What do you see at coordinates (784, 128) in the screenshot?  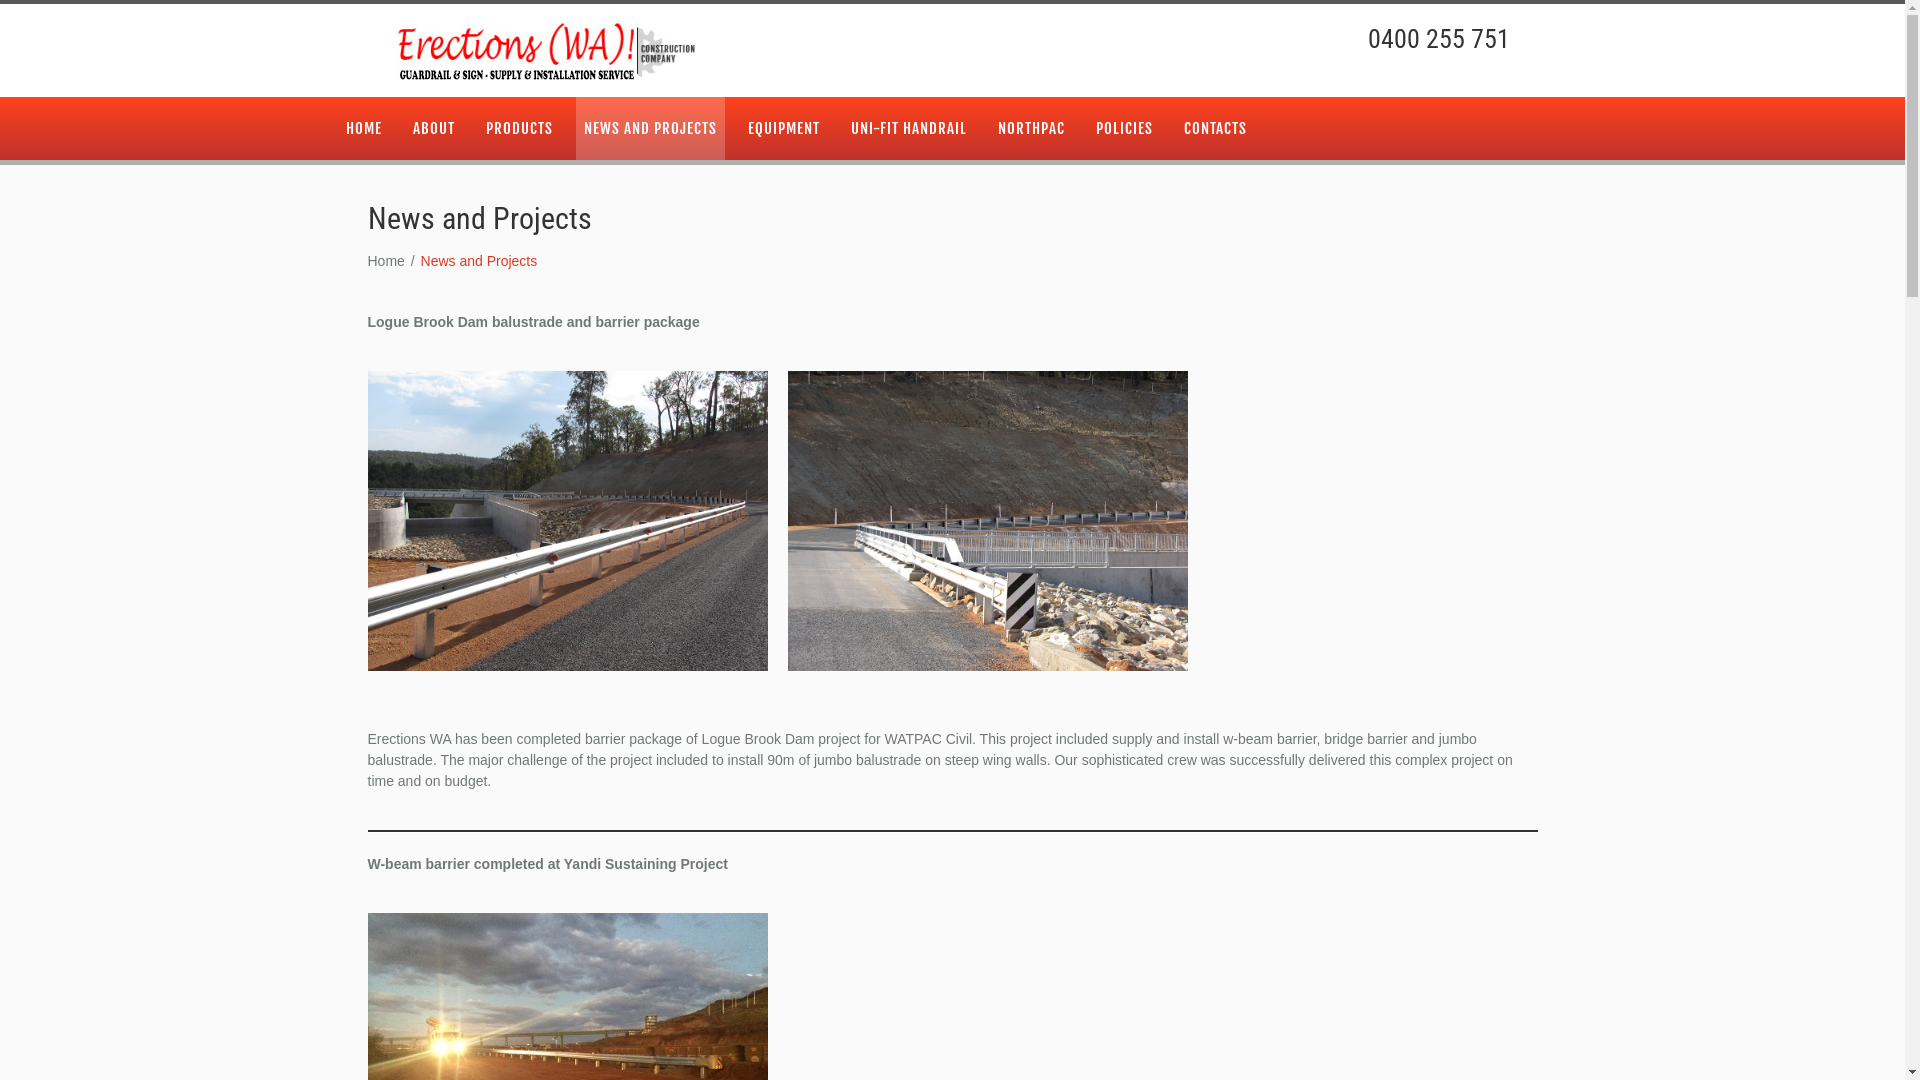 I see `EQUIPMENT` at bounding box center [784, 128].